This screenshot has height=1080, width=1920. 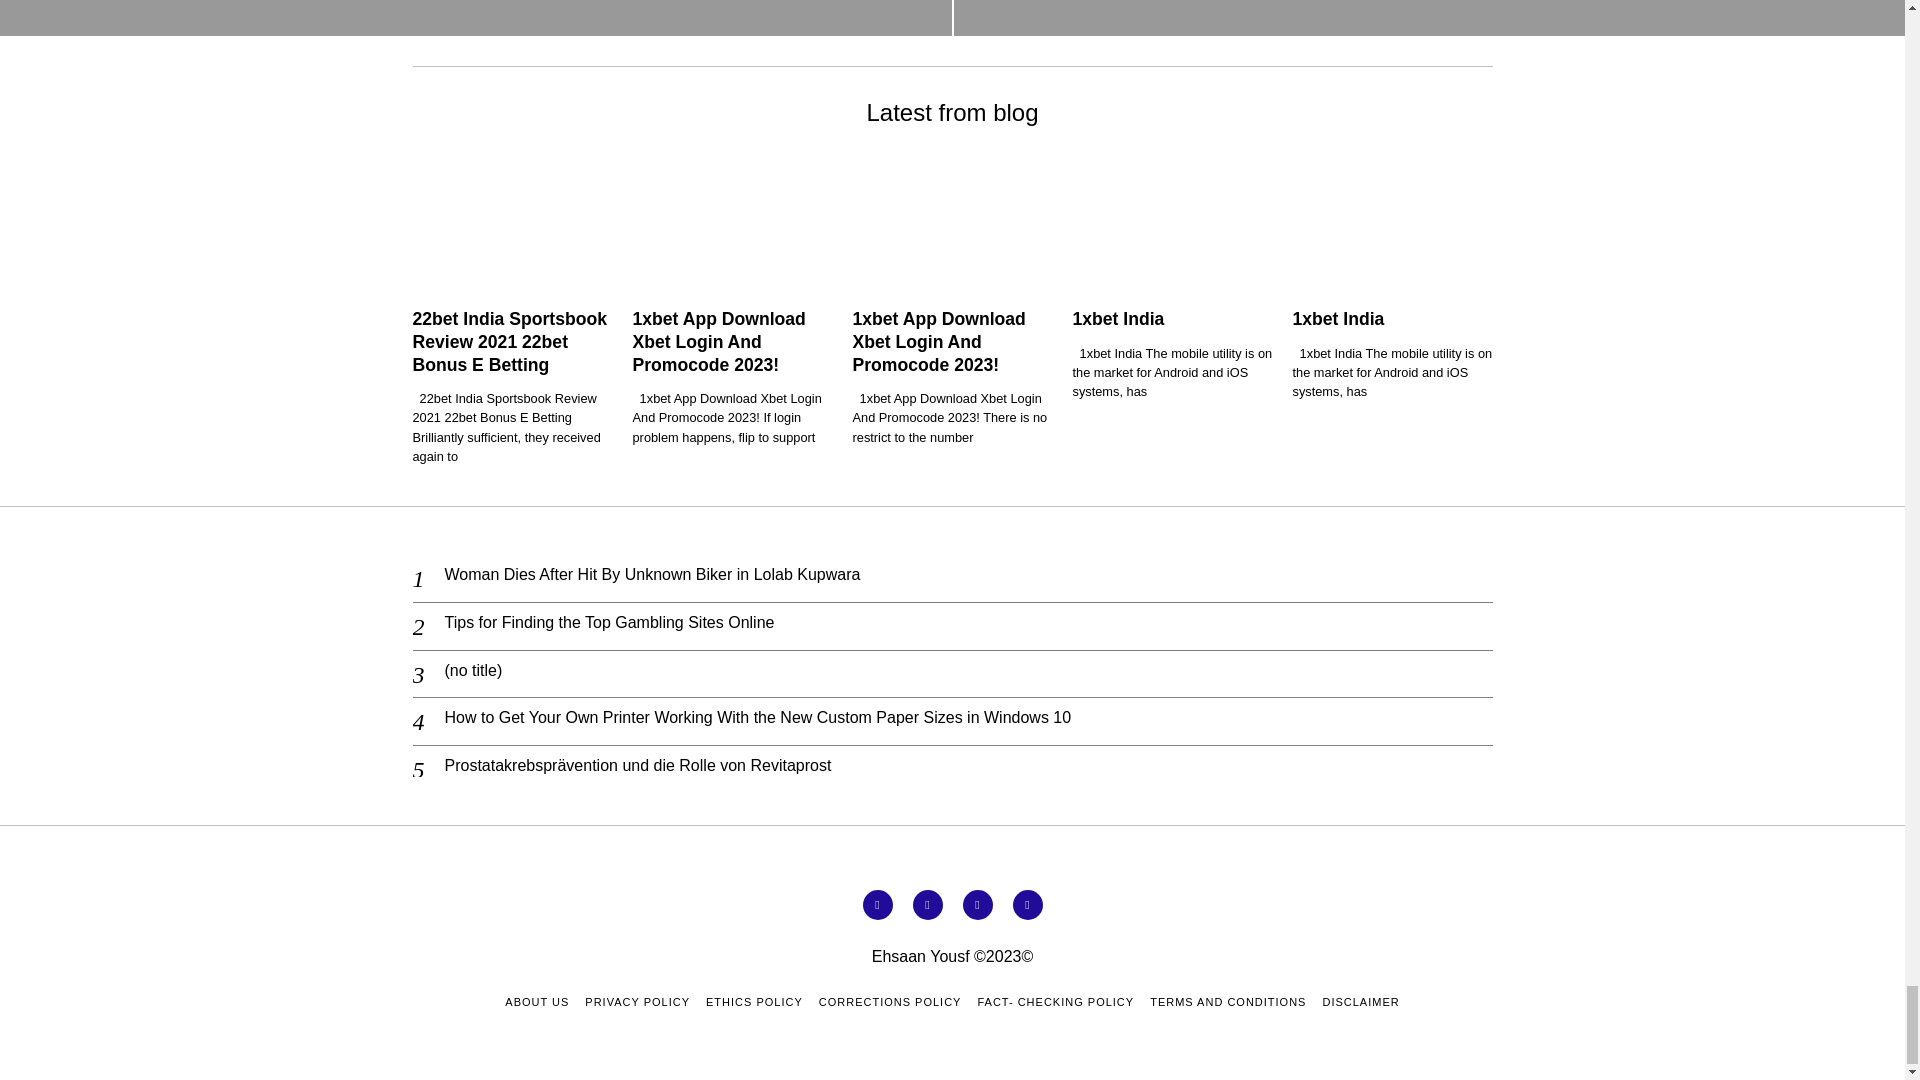 What do you see at coordinates (927, 904) in the screenshot?
I see `Twitter` at bounding box center [927, 904].